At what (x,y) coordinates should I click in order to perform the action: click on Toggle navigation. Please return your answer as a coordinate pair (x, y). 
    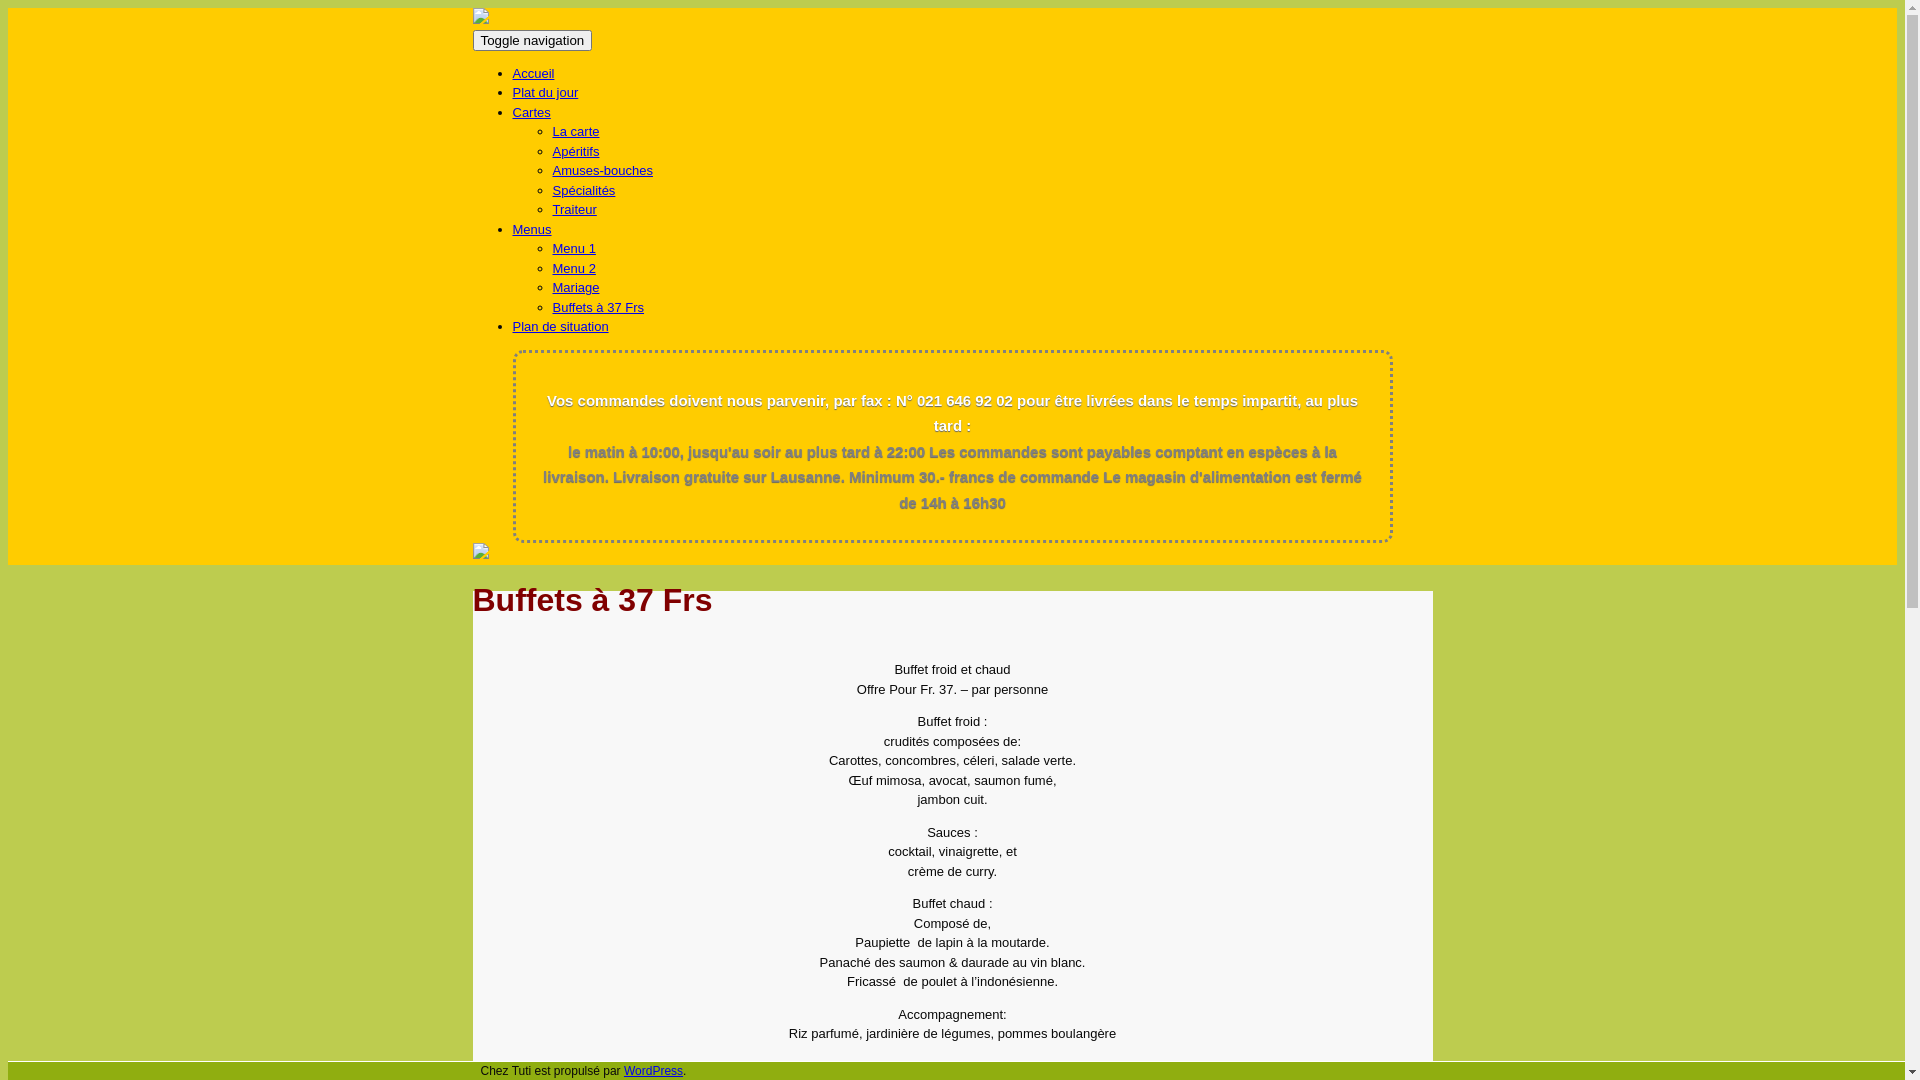
    Looking at the image, I should click on (532, 40).